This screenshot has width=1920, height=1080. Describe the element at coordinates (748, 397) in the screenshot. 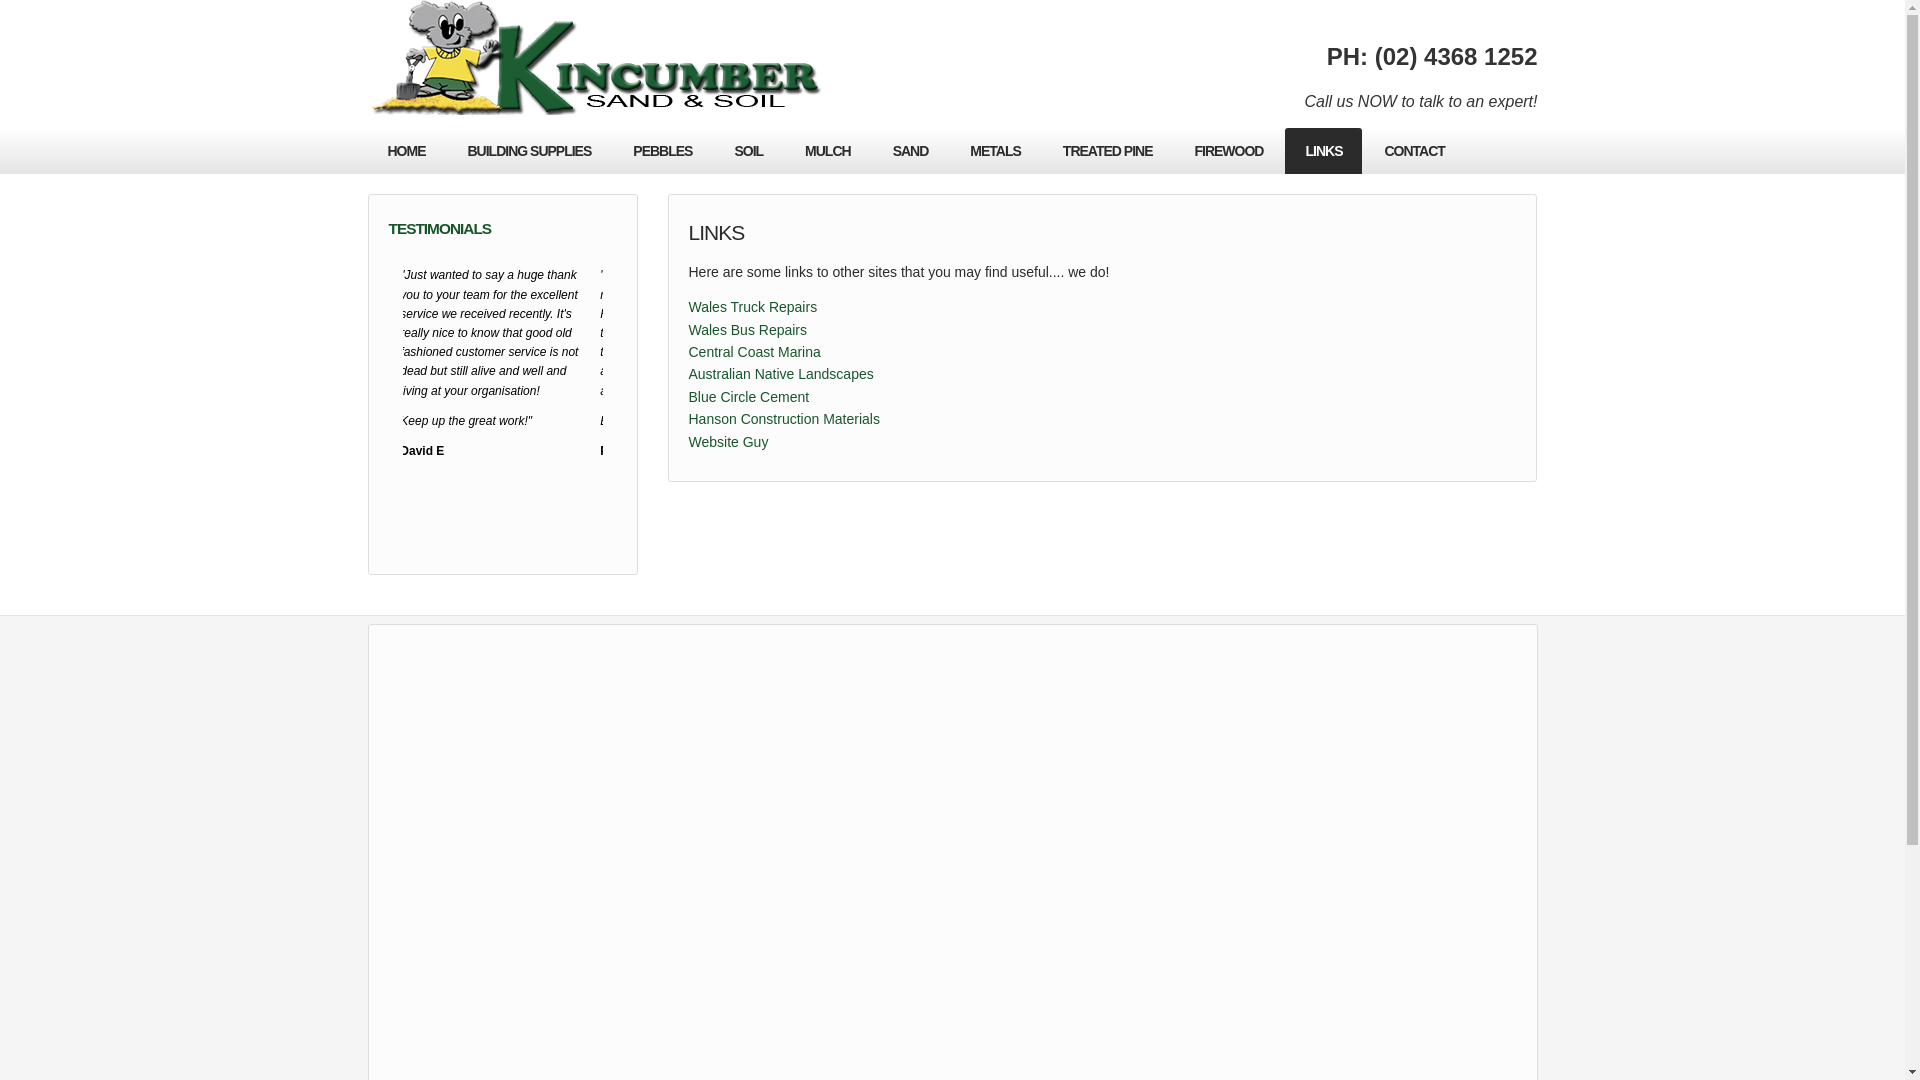

I see `Blue Circle Cement` at that location.